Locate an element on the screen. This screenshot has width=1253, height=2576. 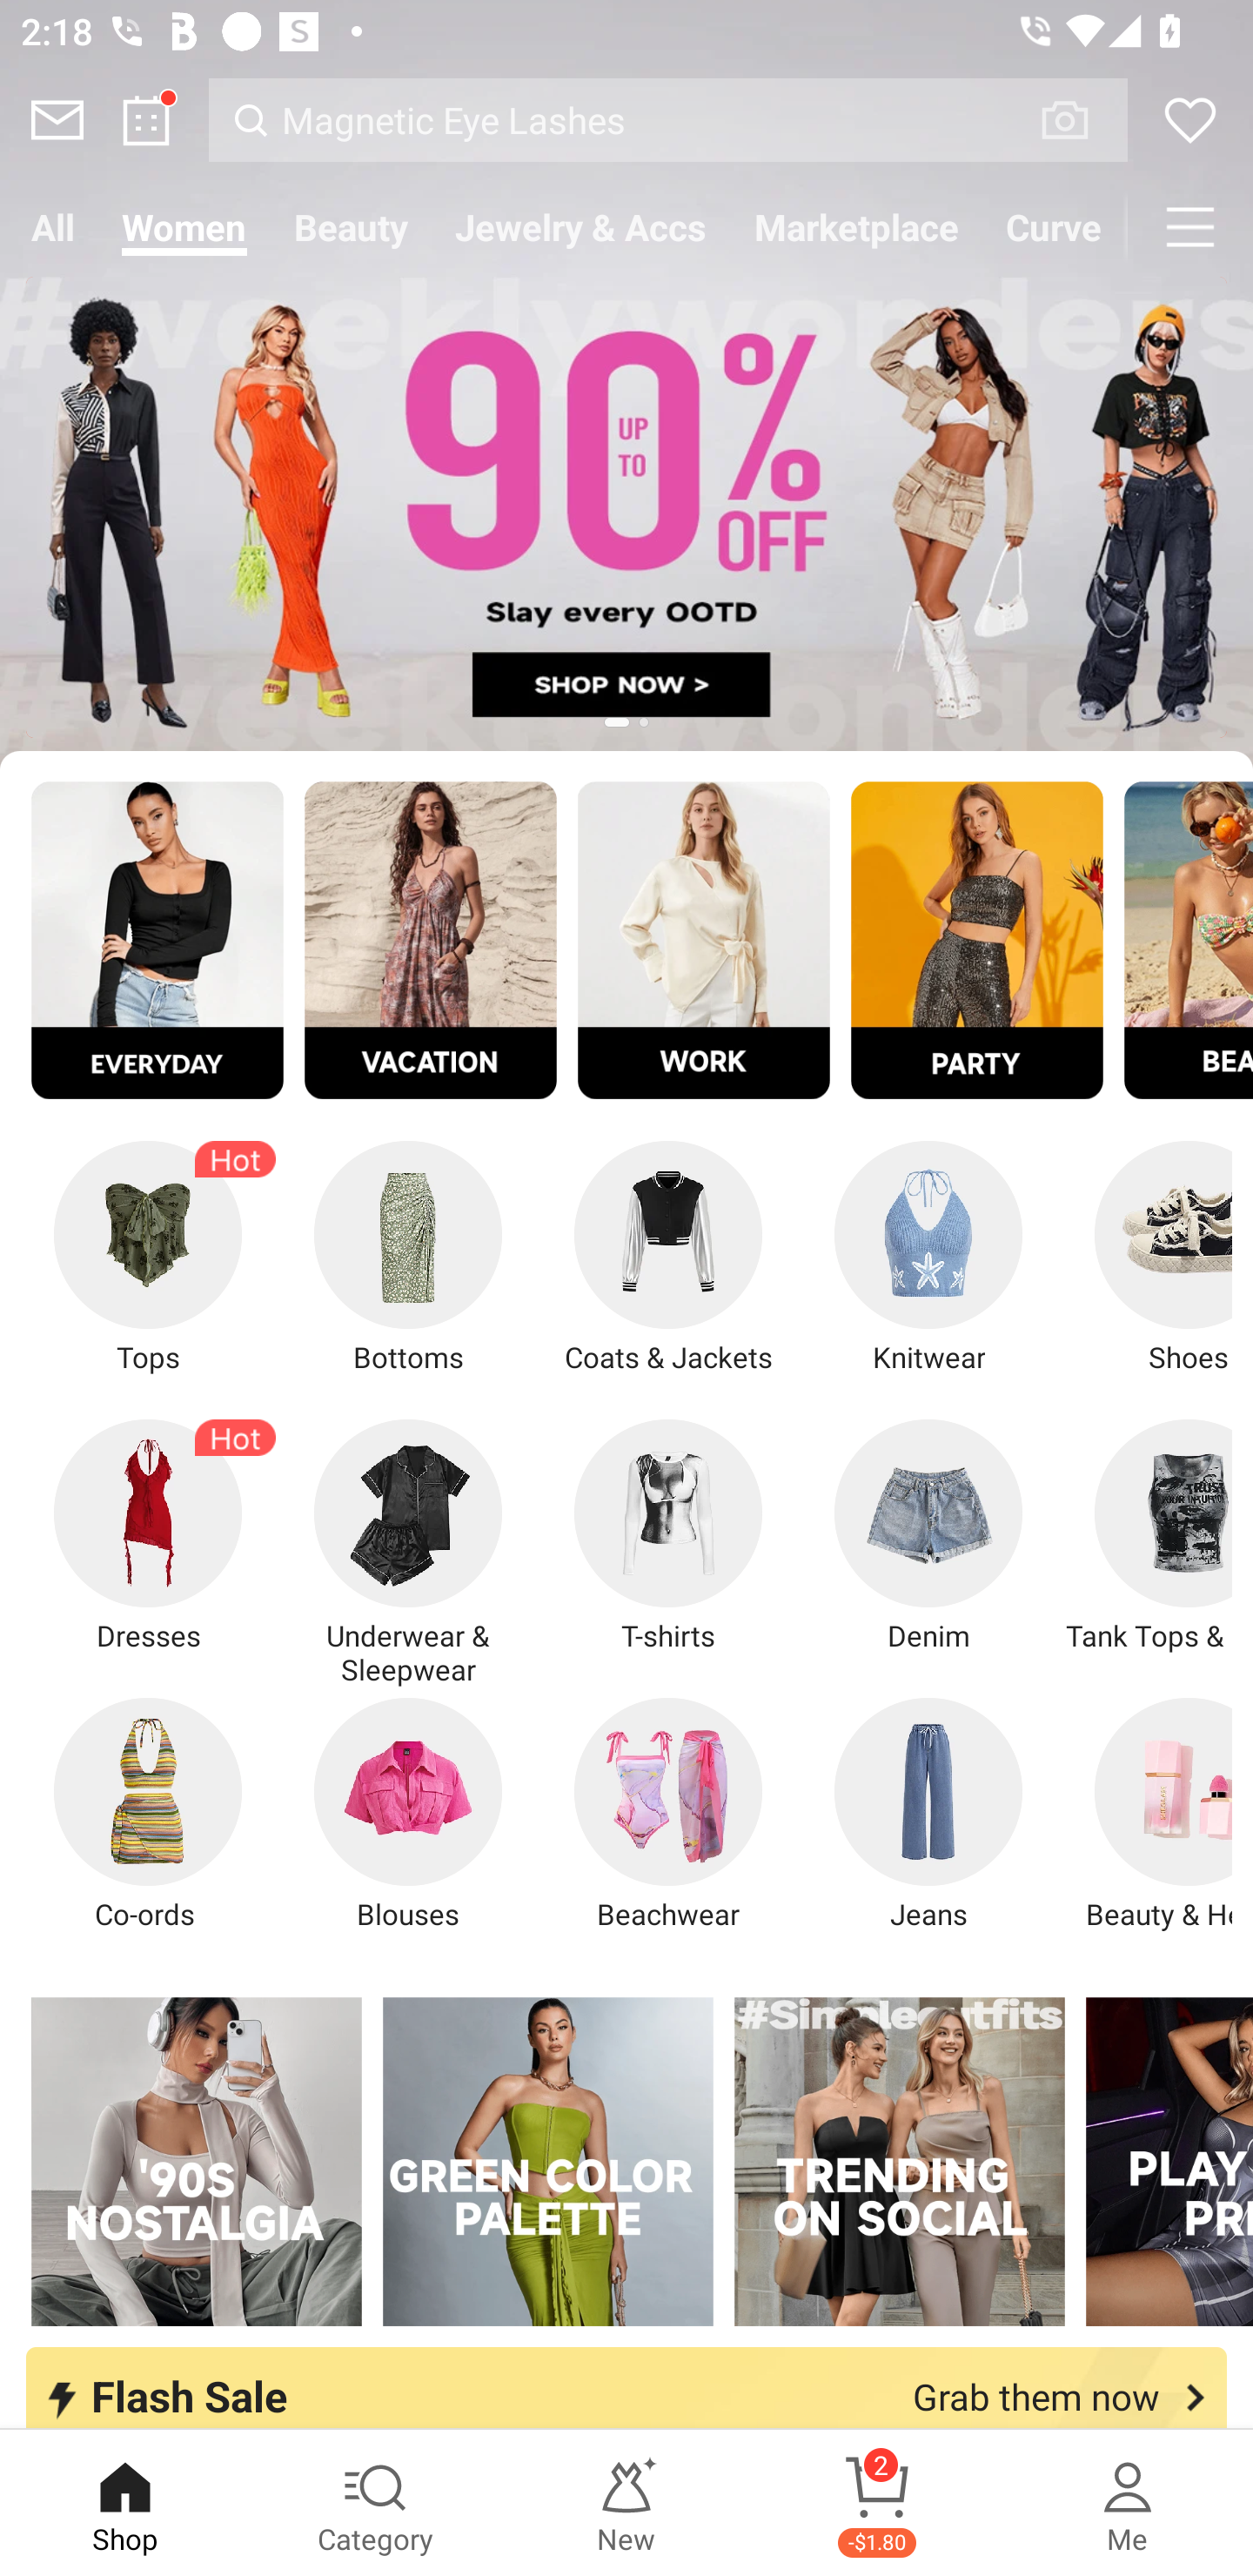
Bottoms is located at coordinates (408, 1258).